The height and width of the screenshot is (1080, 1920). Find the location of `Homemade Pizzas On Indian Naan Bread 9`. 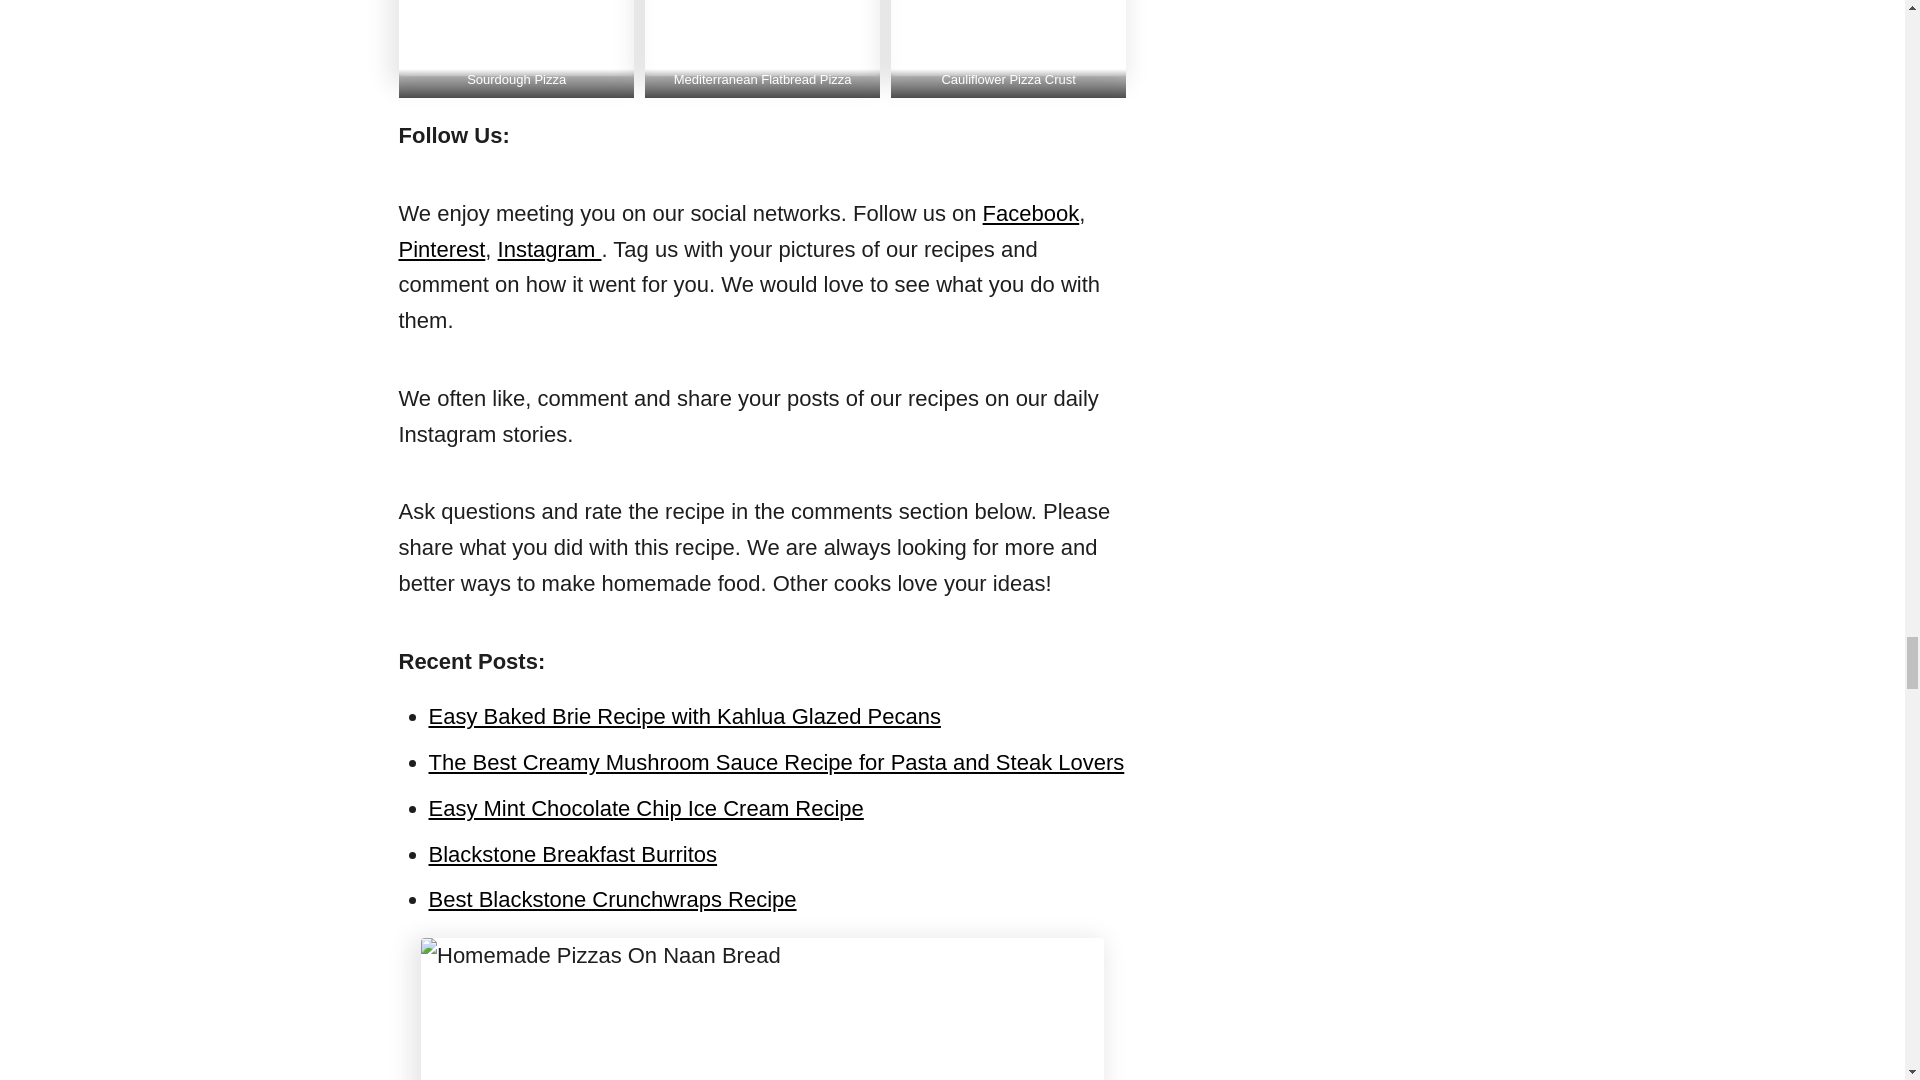

Homemade Pizzas On Indian Naan Bread 9 is located at coordinates (762, 38).